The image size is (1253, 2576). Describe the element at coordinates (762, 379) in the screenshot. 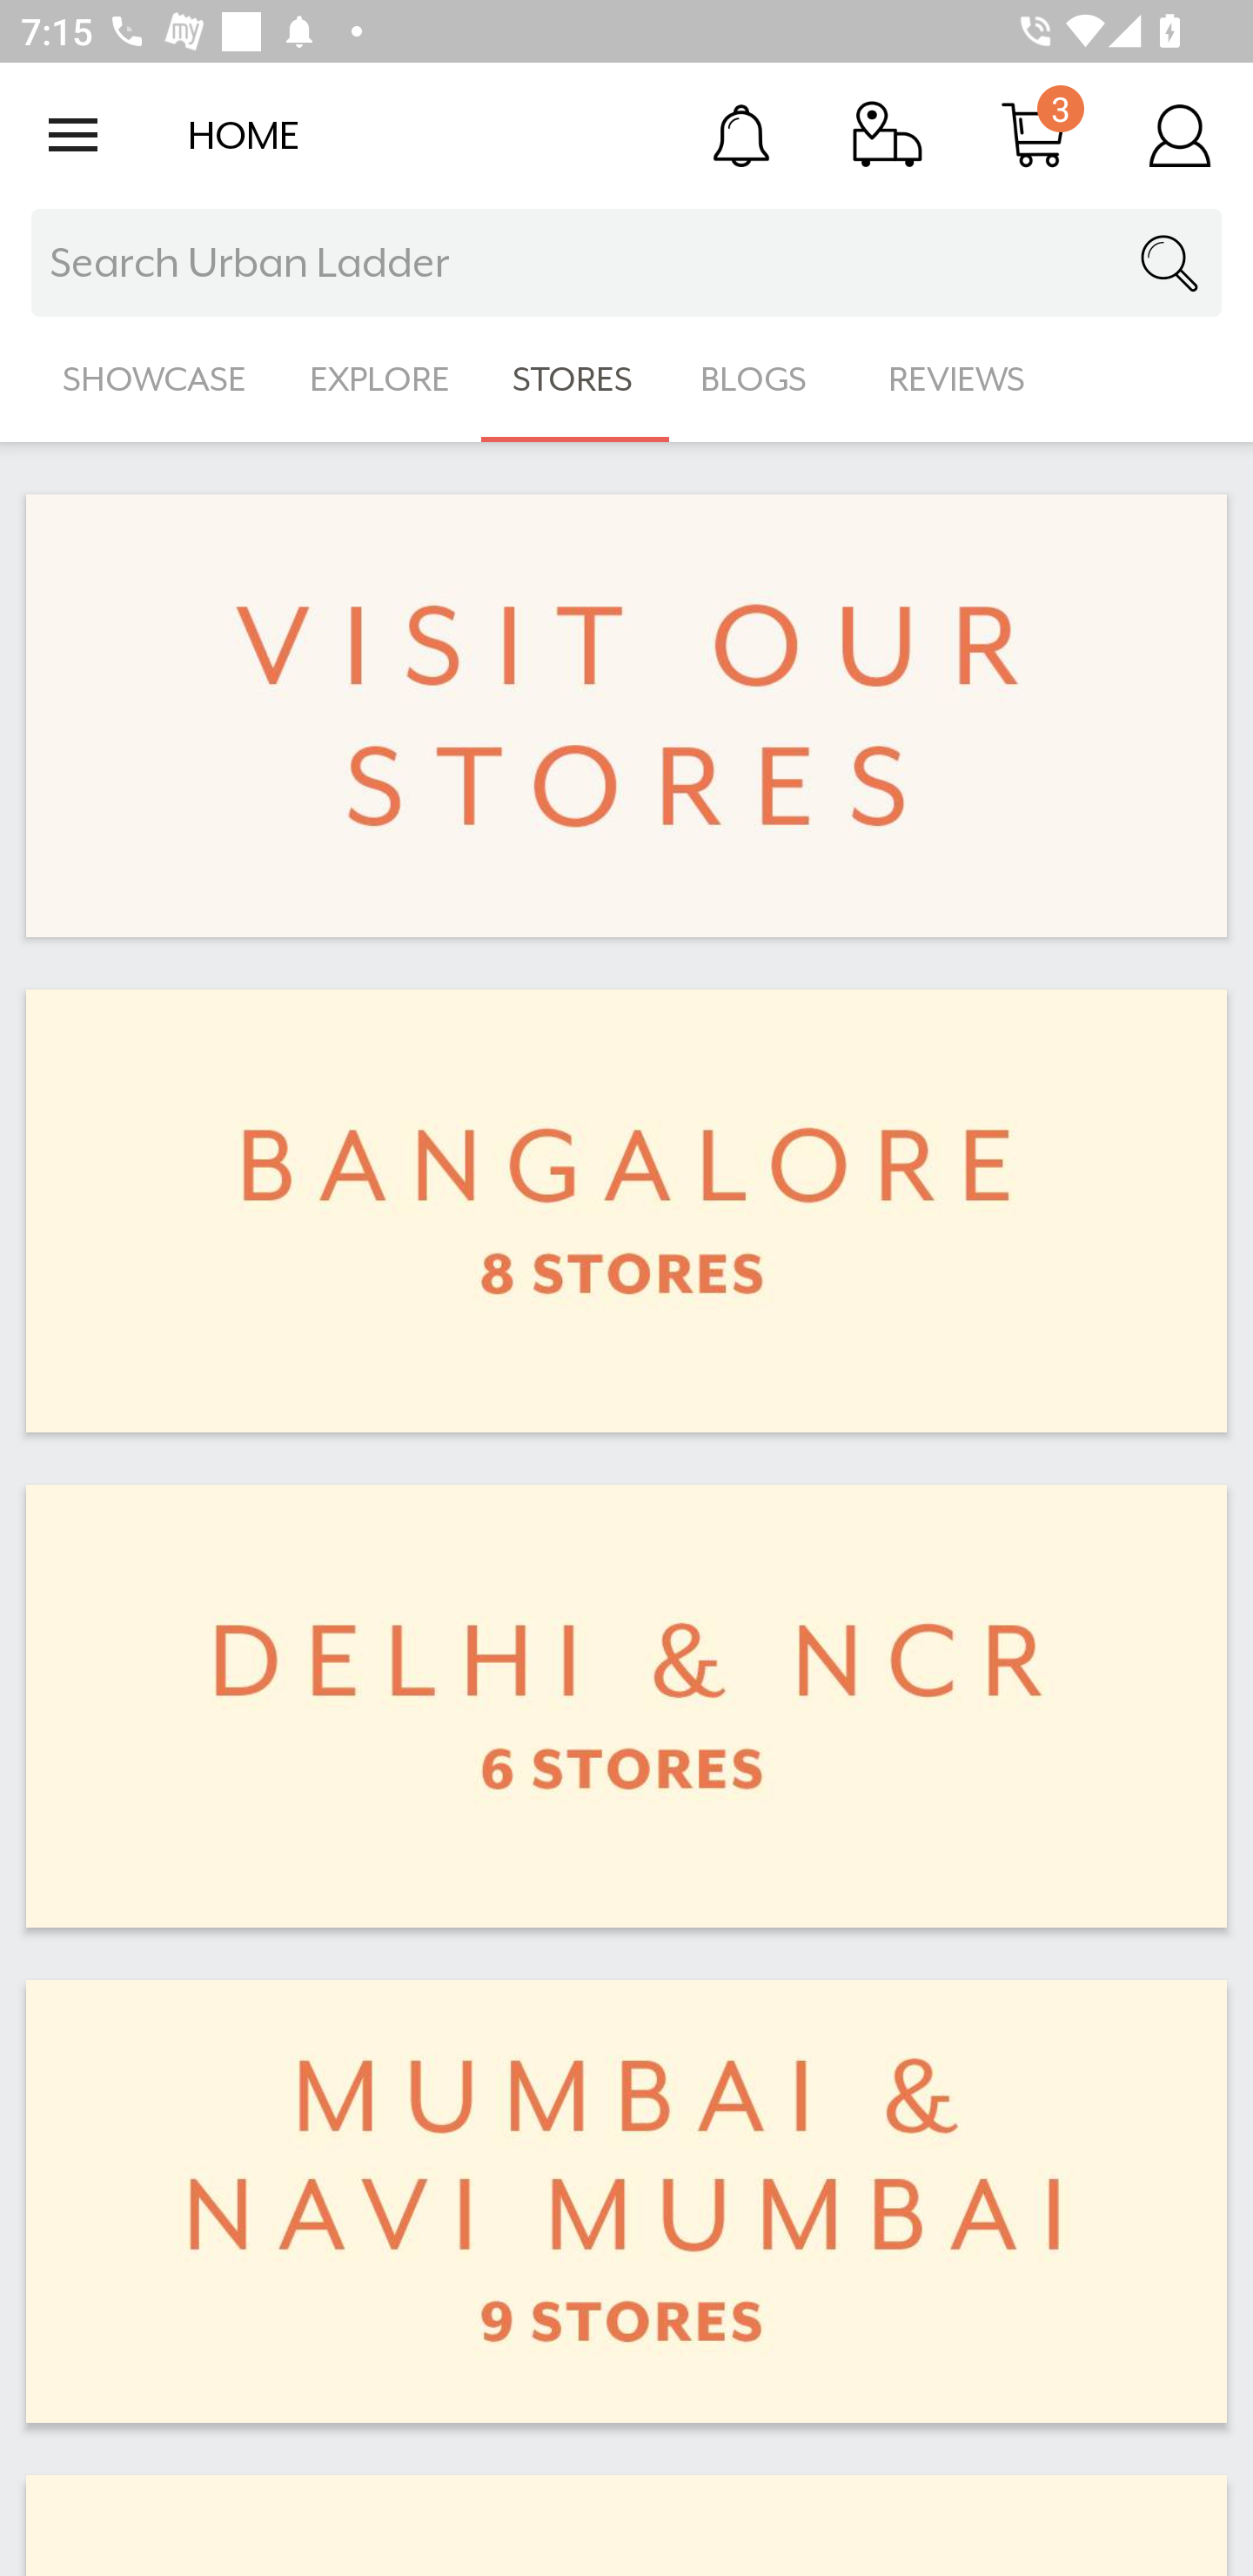

I see `BLOGS` at that location.